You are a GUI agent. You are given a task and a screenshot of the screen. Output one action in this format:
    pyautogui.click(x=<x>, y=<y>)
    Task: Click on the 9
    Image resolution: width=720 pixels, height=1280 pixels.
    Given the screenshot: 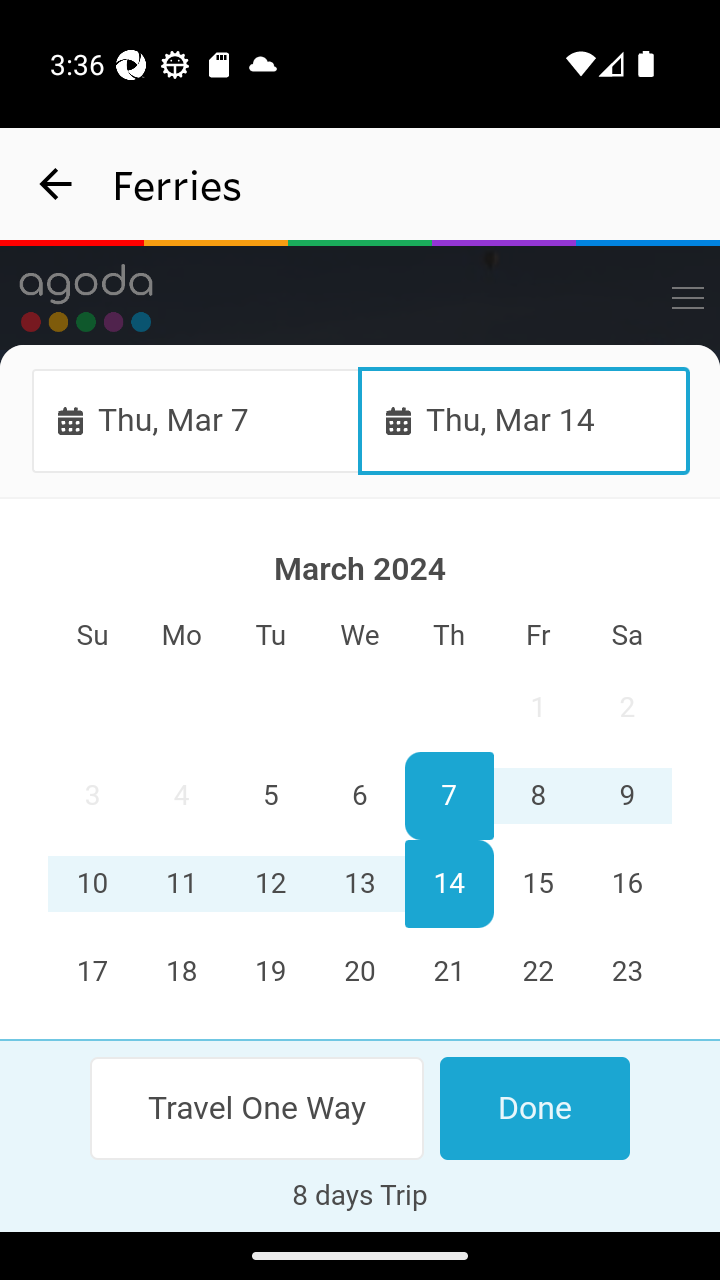 What is the action you would take?
    pyautogui.click(x=626, y=797)
    